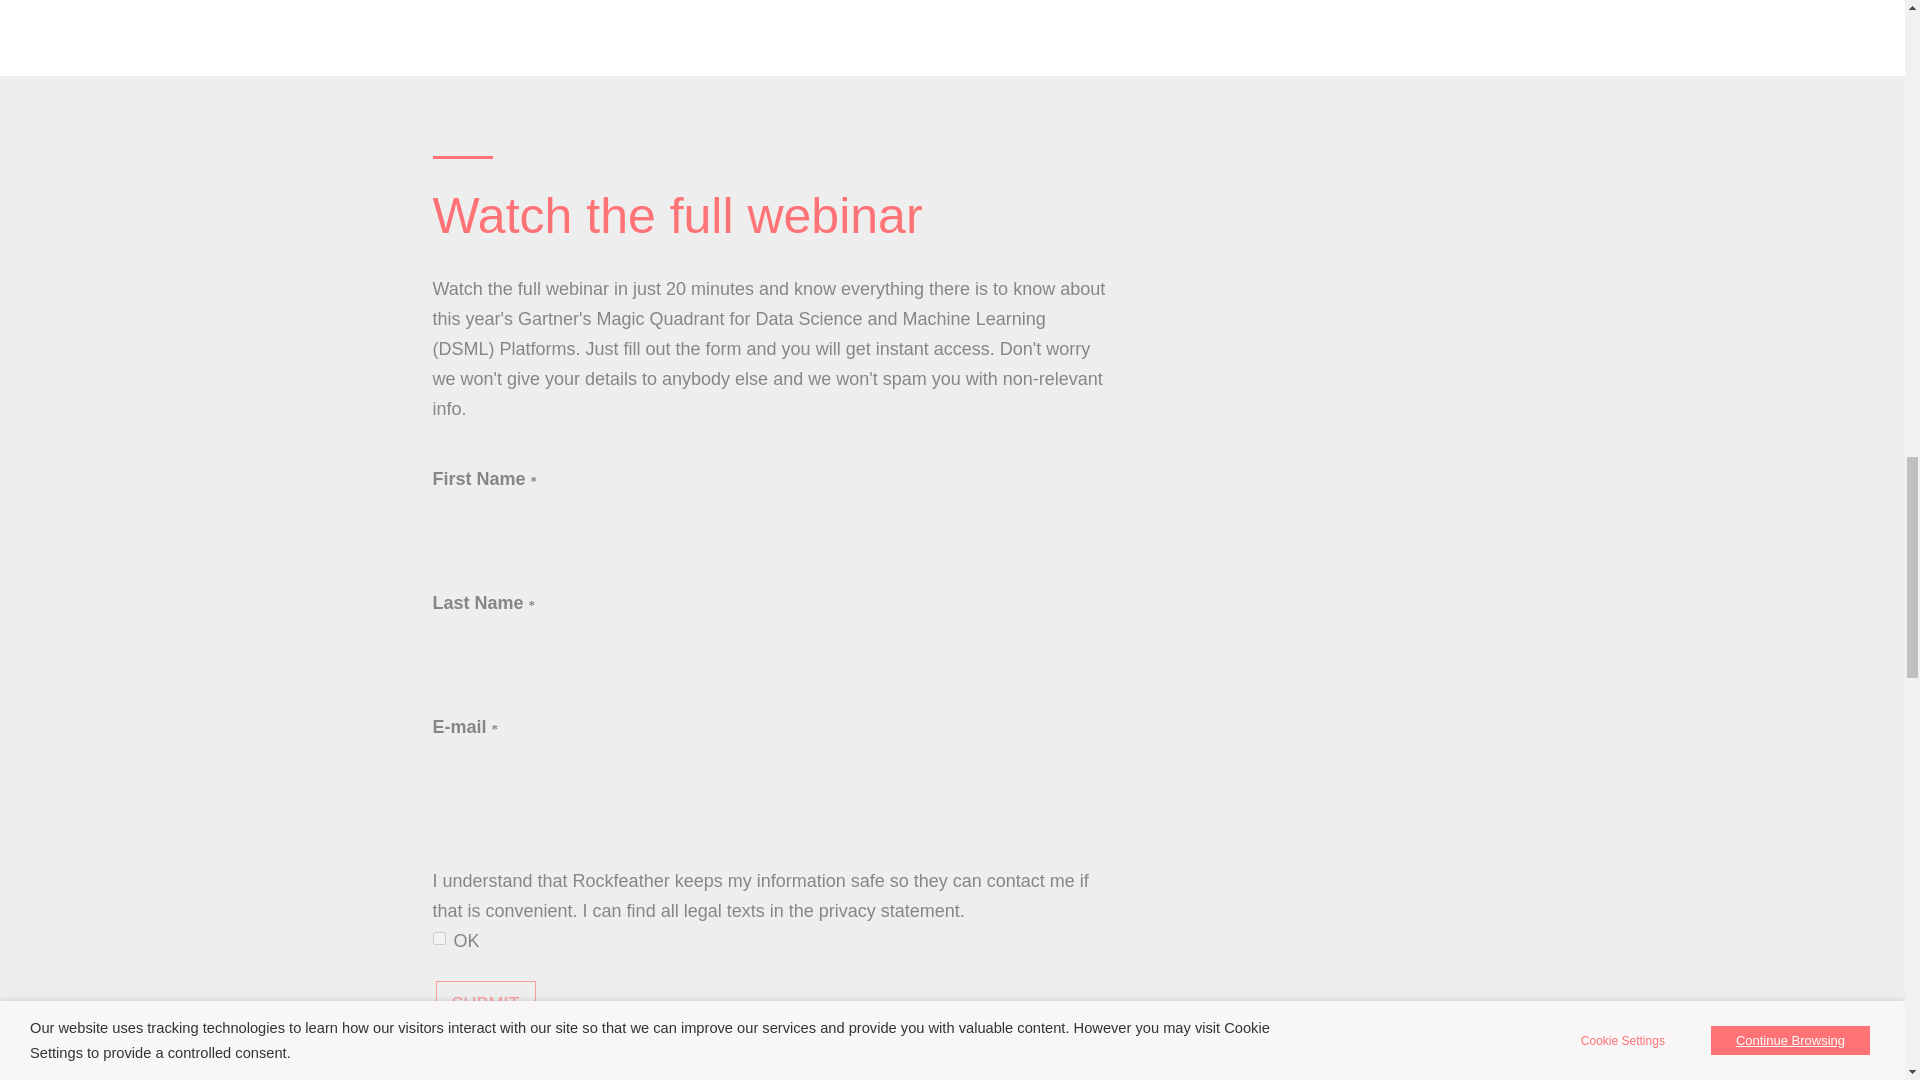 The height and width of the screenshot is (1080, 1920). What do you see at coordinates (438, 938) in the screenshot?
I see `on` at bounding box center [438, 938].